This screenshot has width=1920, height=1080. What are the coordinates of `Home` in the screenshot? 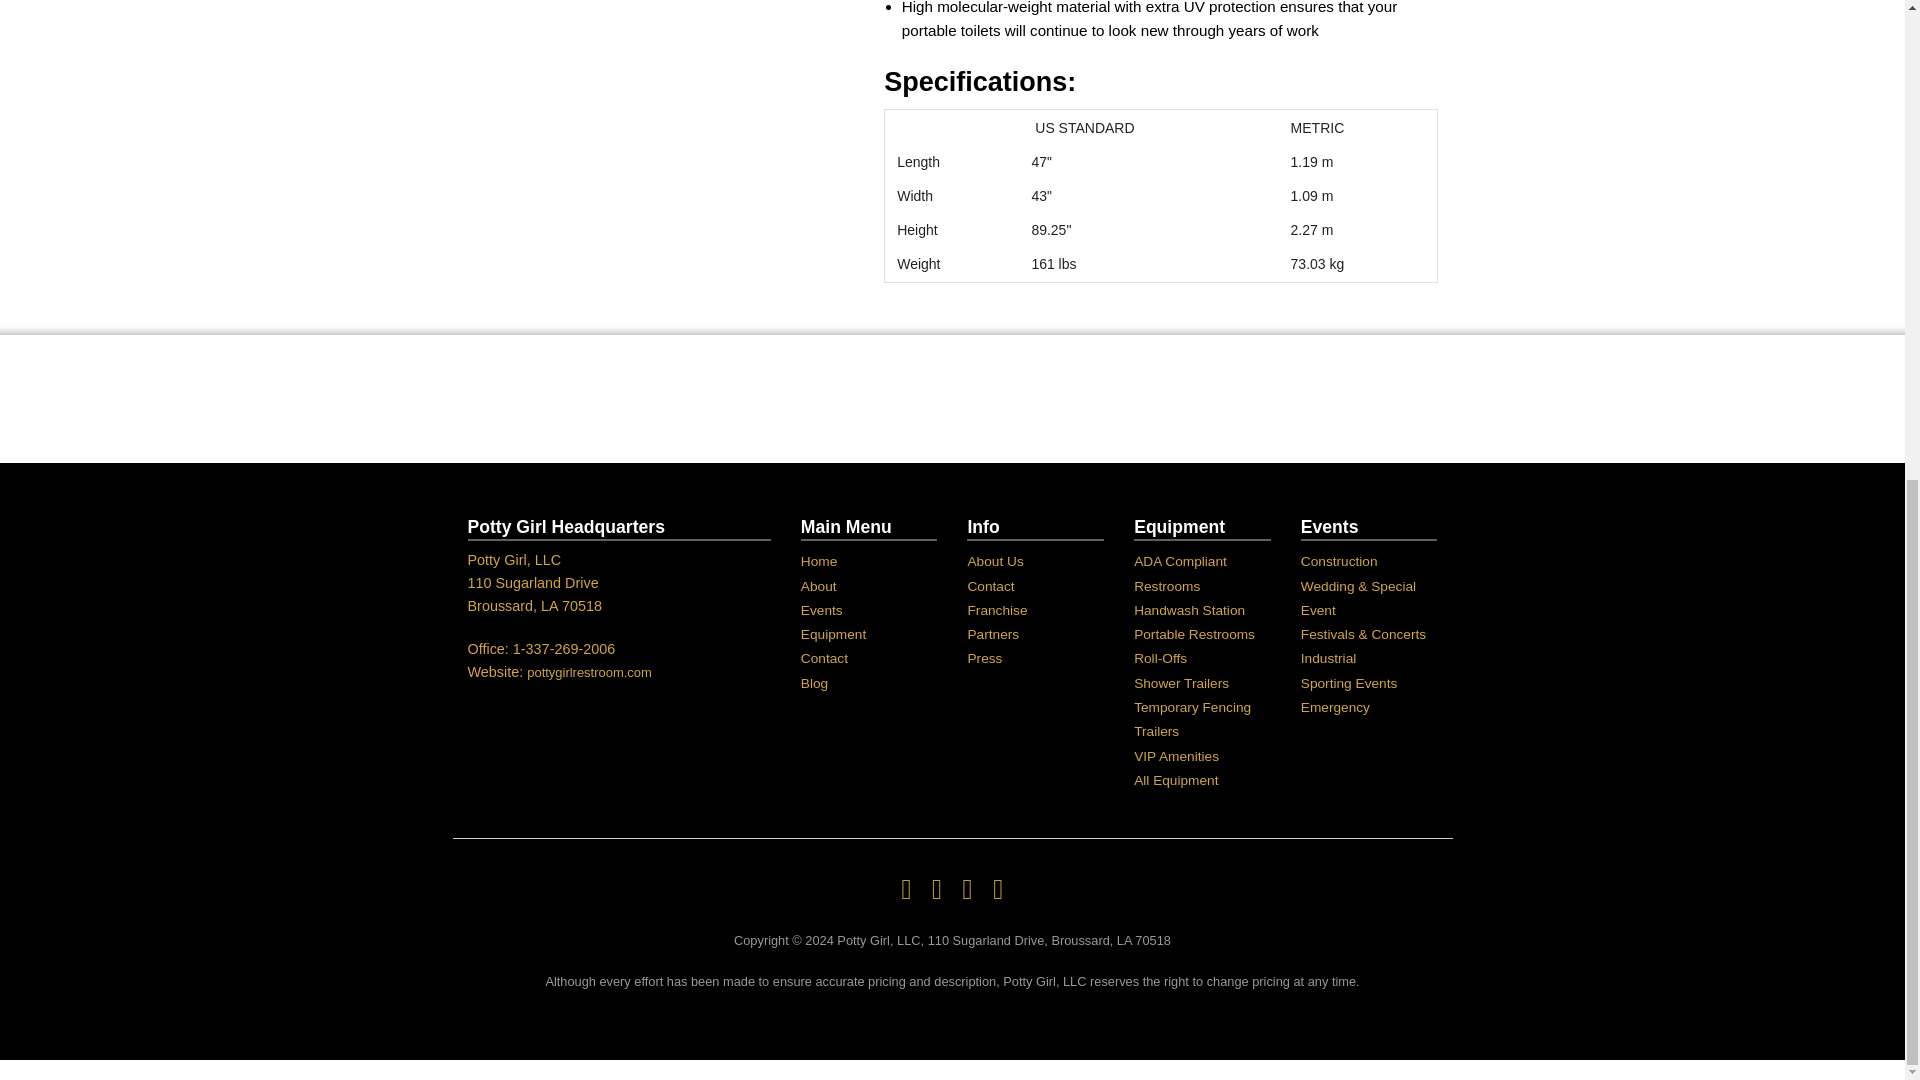 It's located at (818, 562).